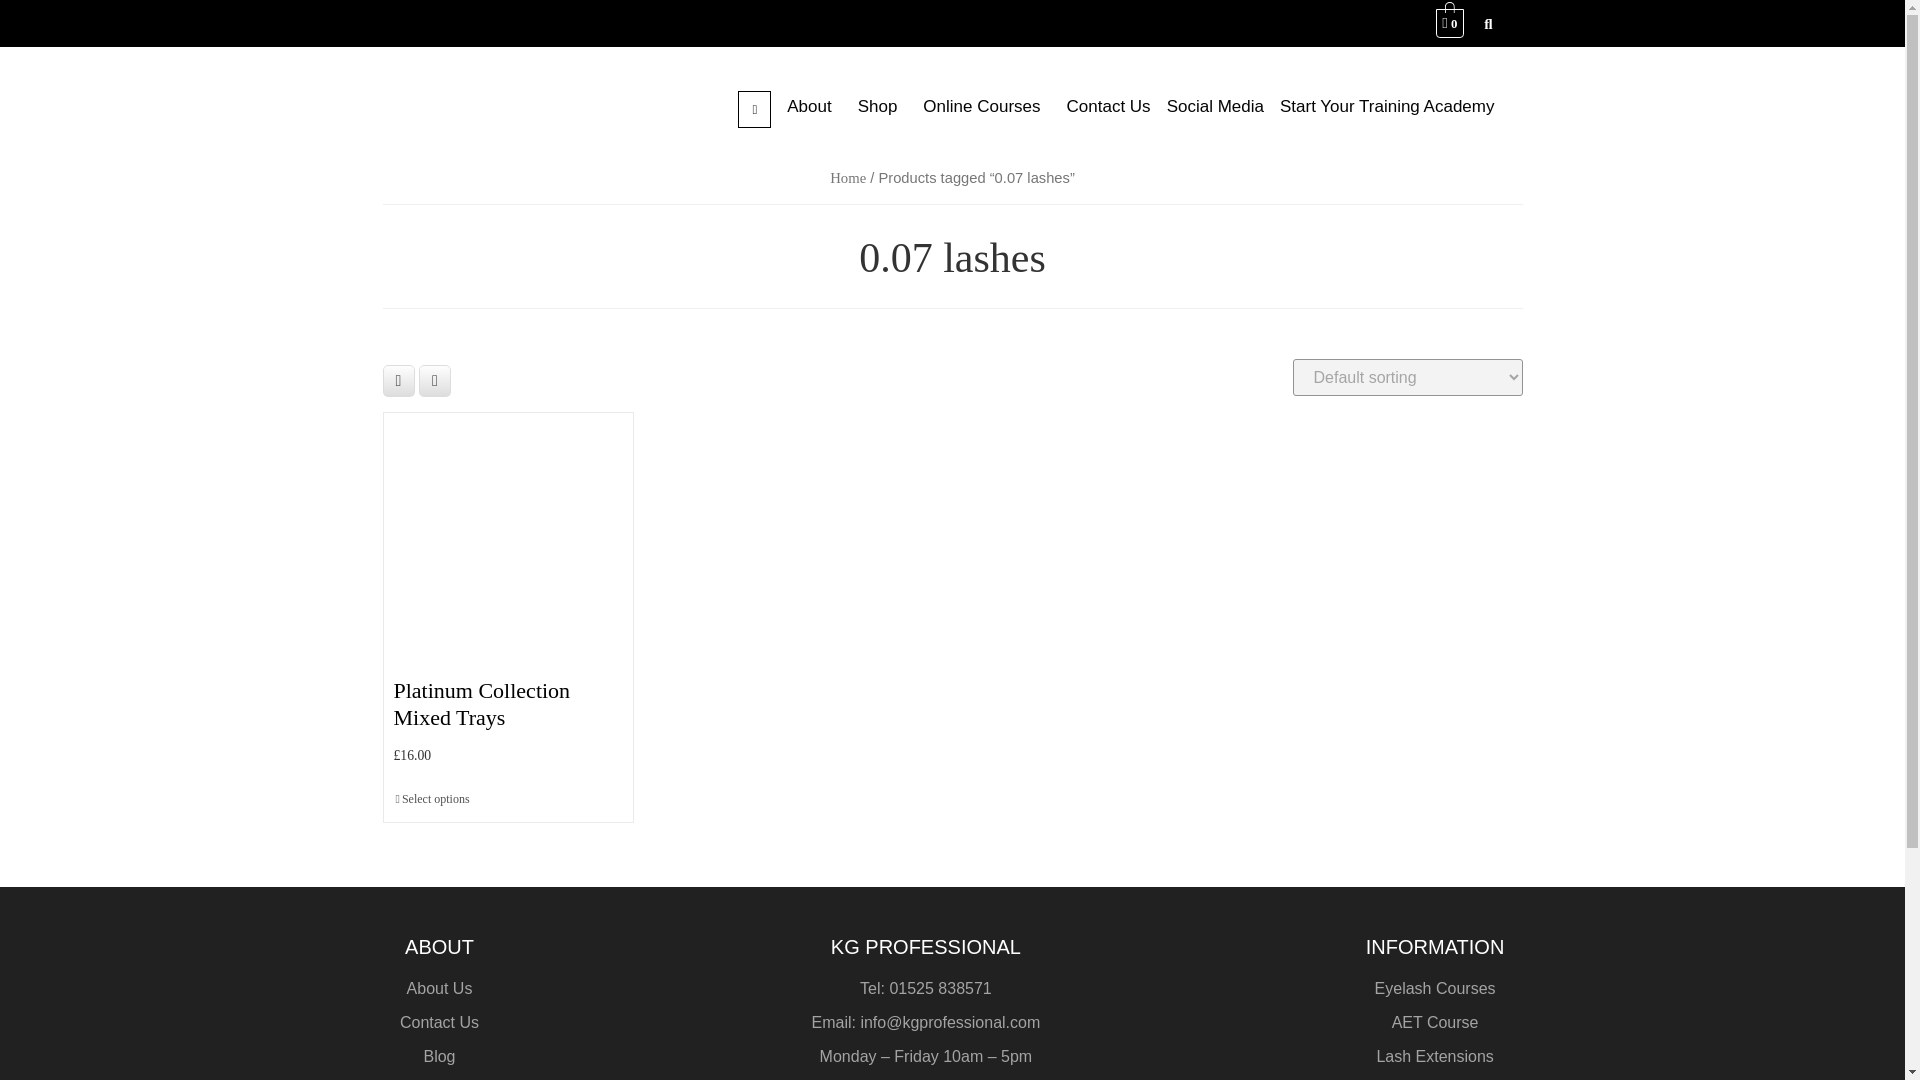 Image resolution: width=1920 pixels, height=1080 pixels. Describe the element at coordinates (882, 106) in the screenshot. I see `Shop` at that location.